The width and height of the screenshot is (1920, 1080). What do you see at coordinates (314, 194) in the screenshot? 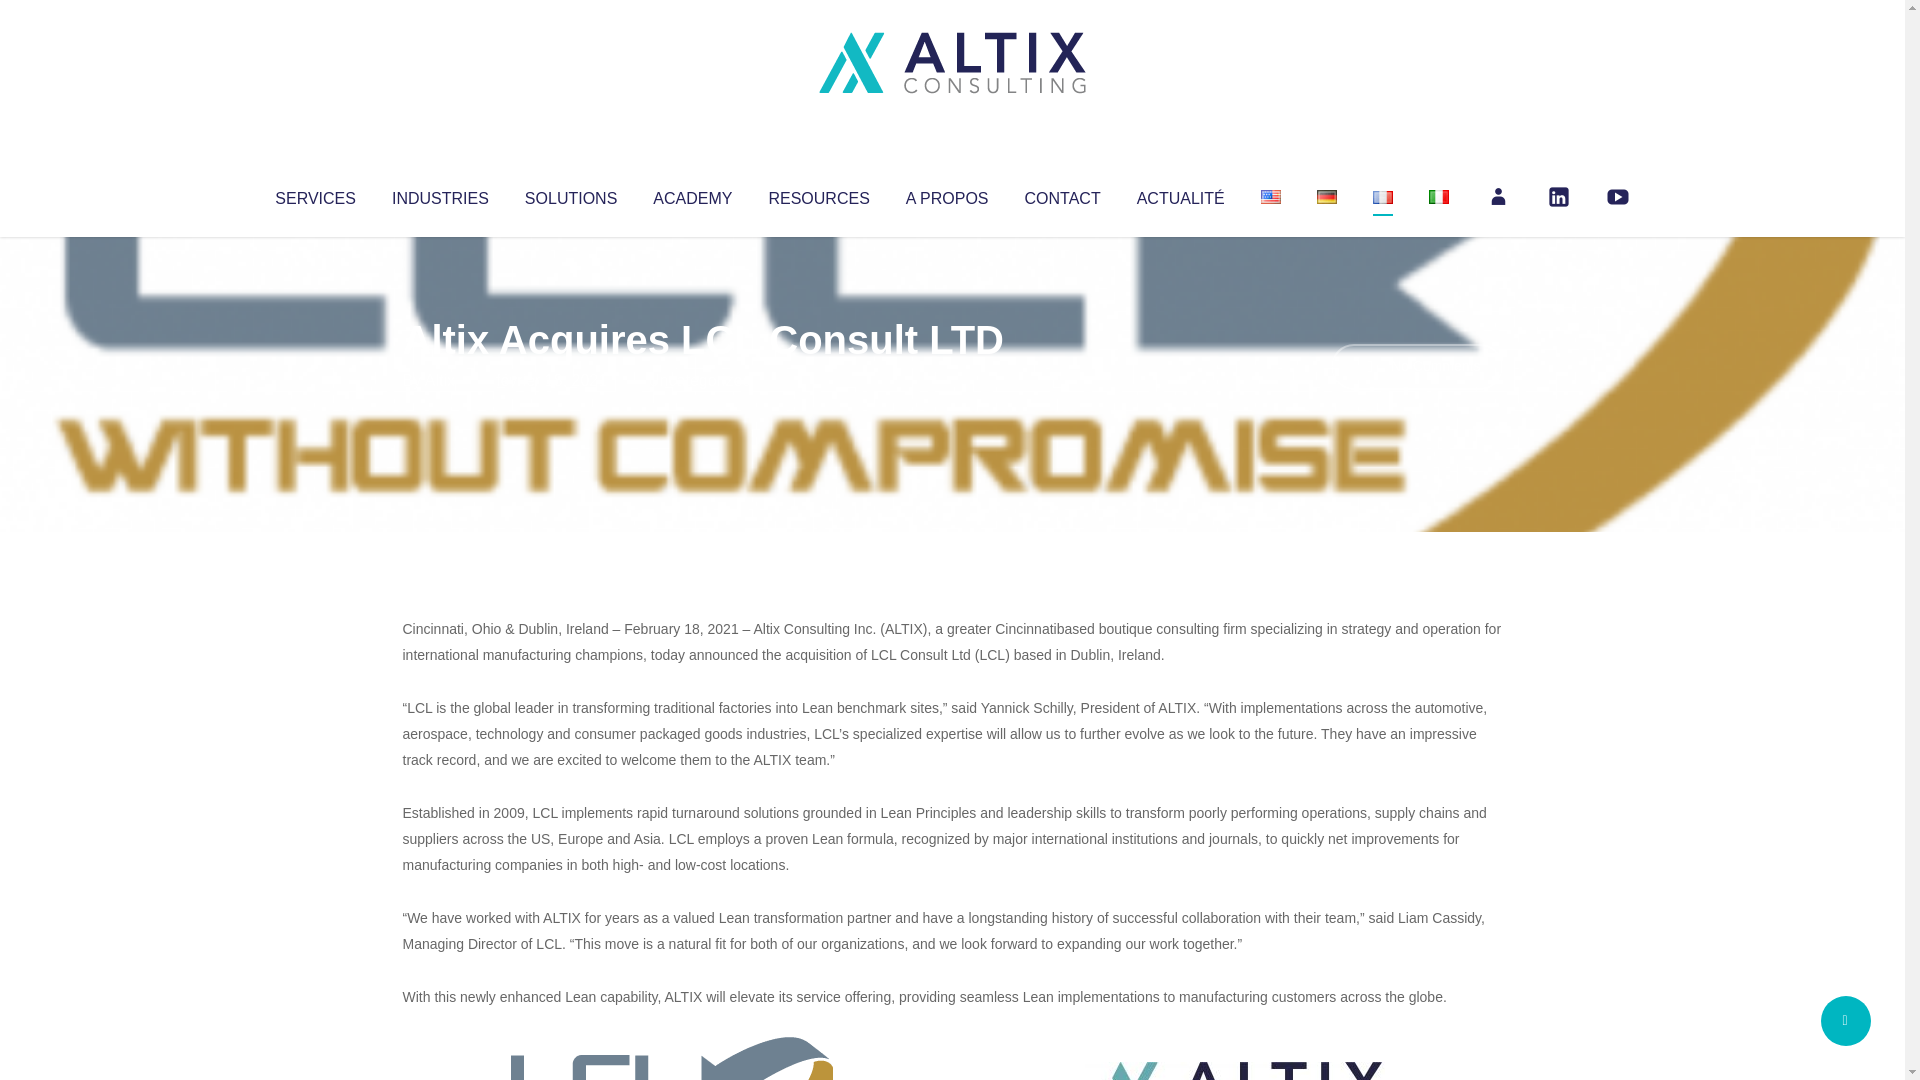
I see `SERVICES` at bounding box center [314, 194].